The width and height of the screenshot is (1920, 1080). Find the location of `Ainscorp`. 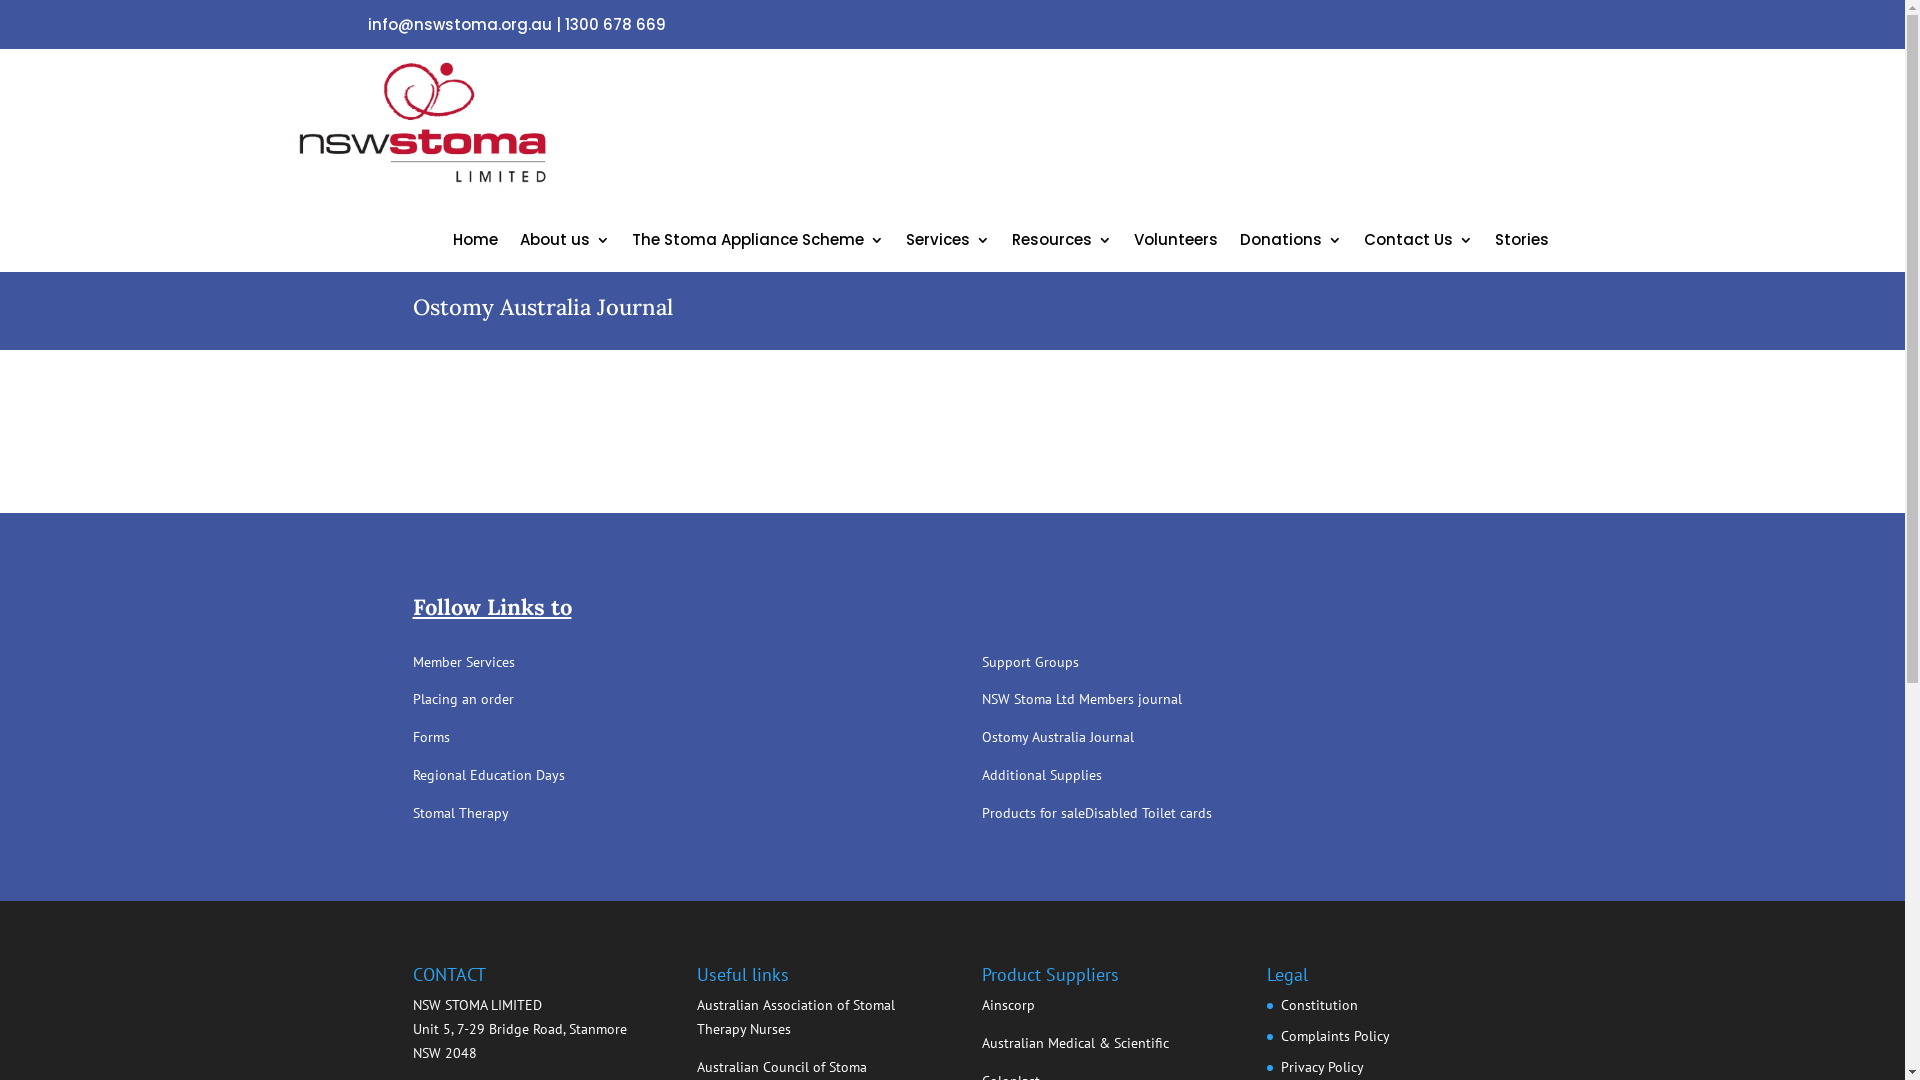

Ainscorp is located at coordinates (1008, 1005).